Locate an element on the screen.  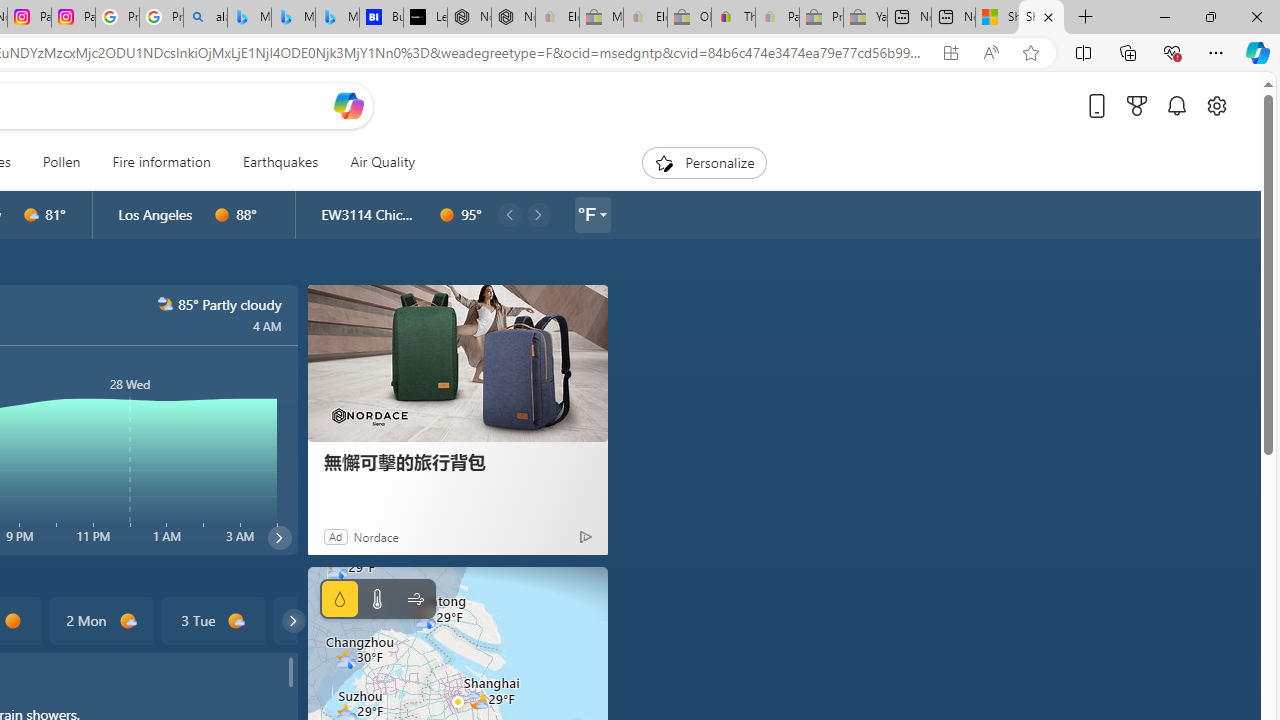
2 Mon d1000 is located at coordinates (100, 620).